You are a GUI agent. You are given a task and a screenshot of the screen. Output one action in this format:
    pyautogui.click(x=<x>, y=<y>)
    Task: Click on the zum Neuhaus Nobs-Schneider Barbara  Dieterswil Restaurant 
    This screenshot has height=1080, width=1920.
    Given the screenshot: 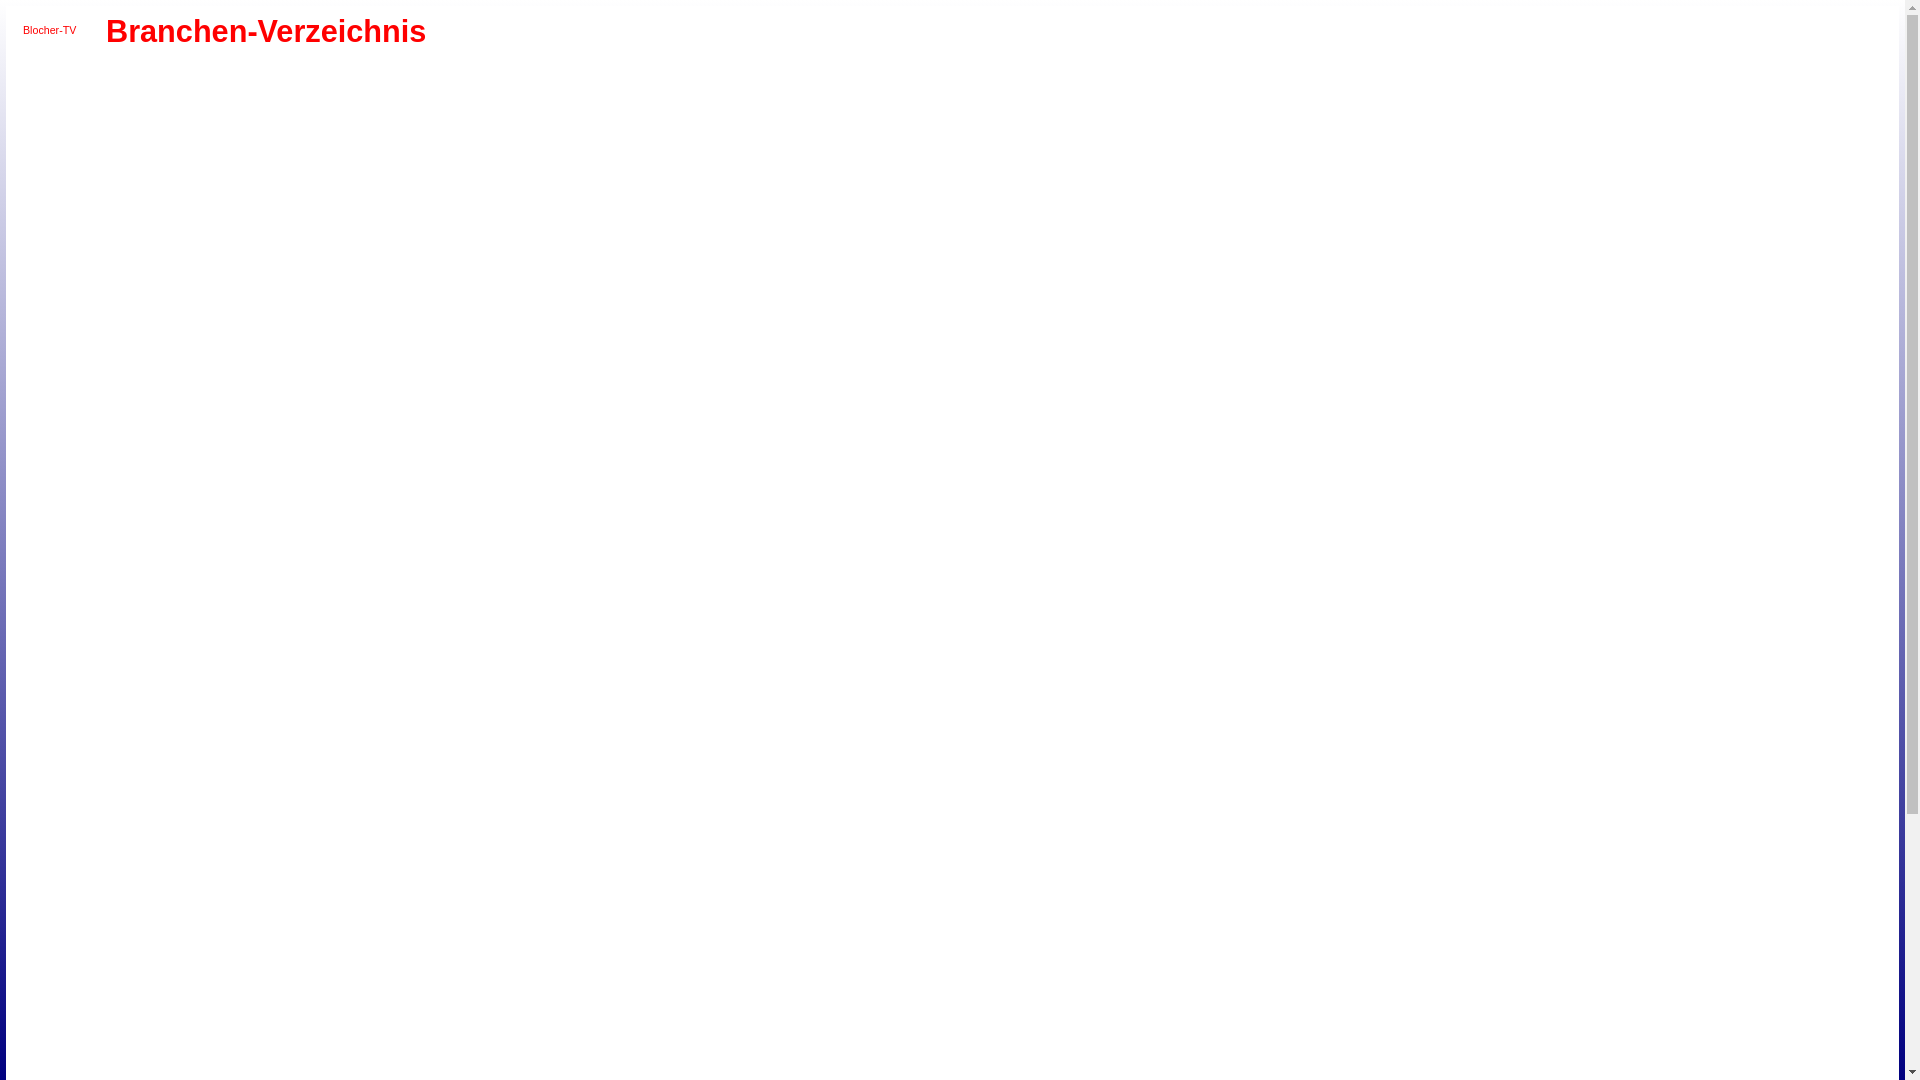 What is the action you would take?
    pyautogui.click(x=583, y=747)
    